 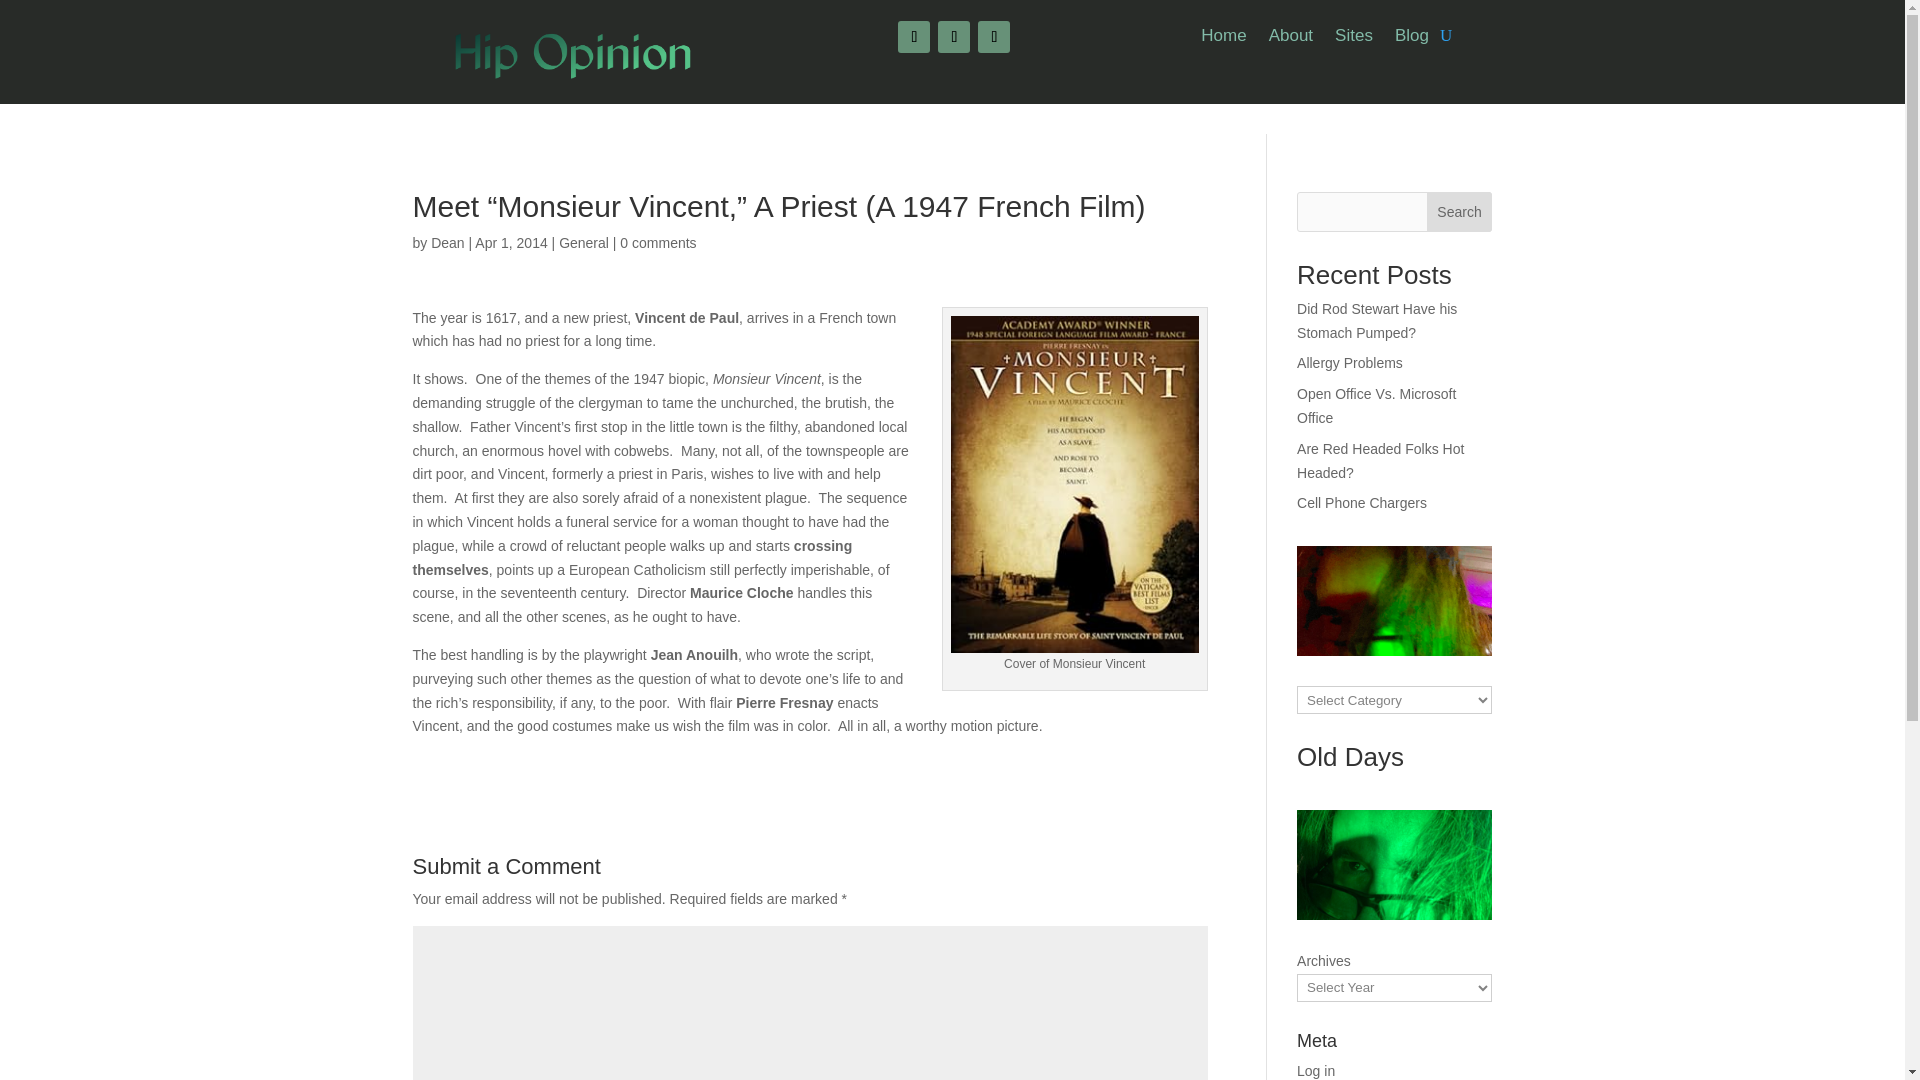 What do you see at coordinates (1460, 212) in the screenshot?
I see `Search` at bounding box center [1460, 212].